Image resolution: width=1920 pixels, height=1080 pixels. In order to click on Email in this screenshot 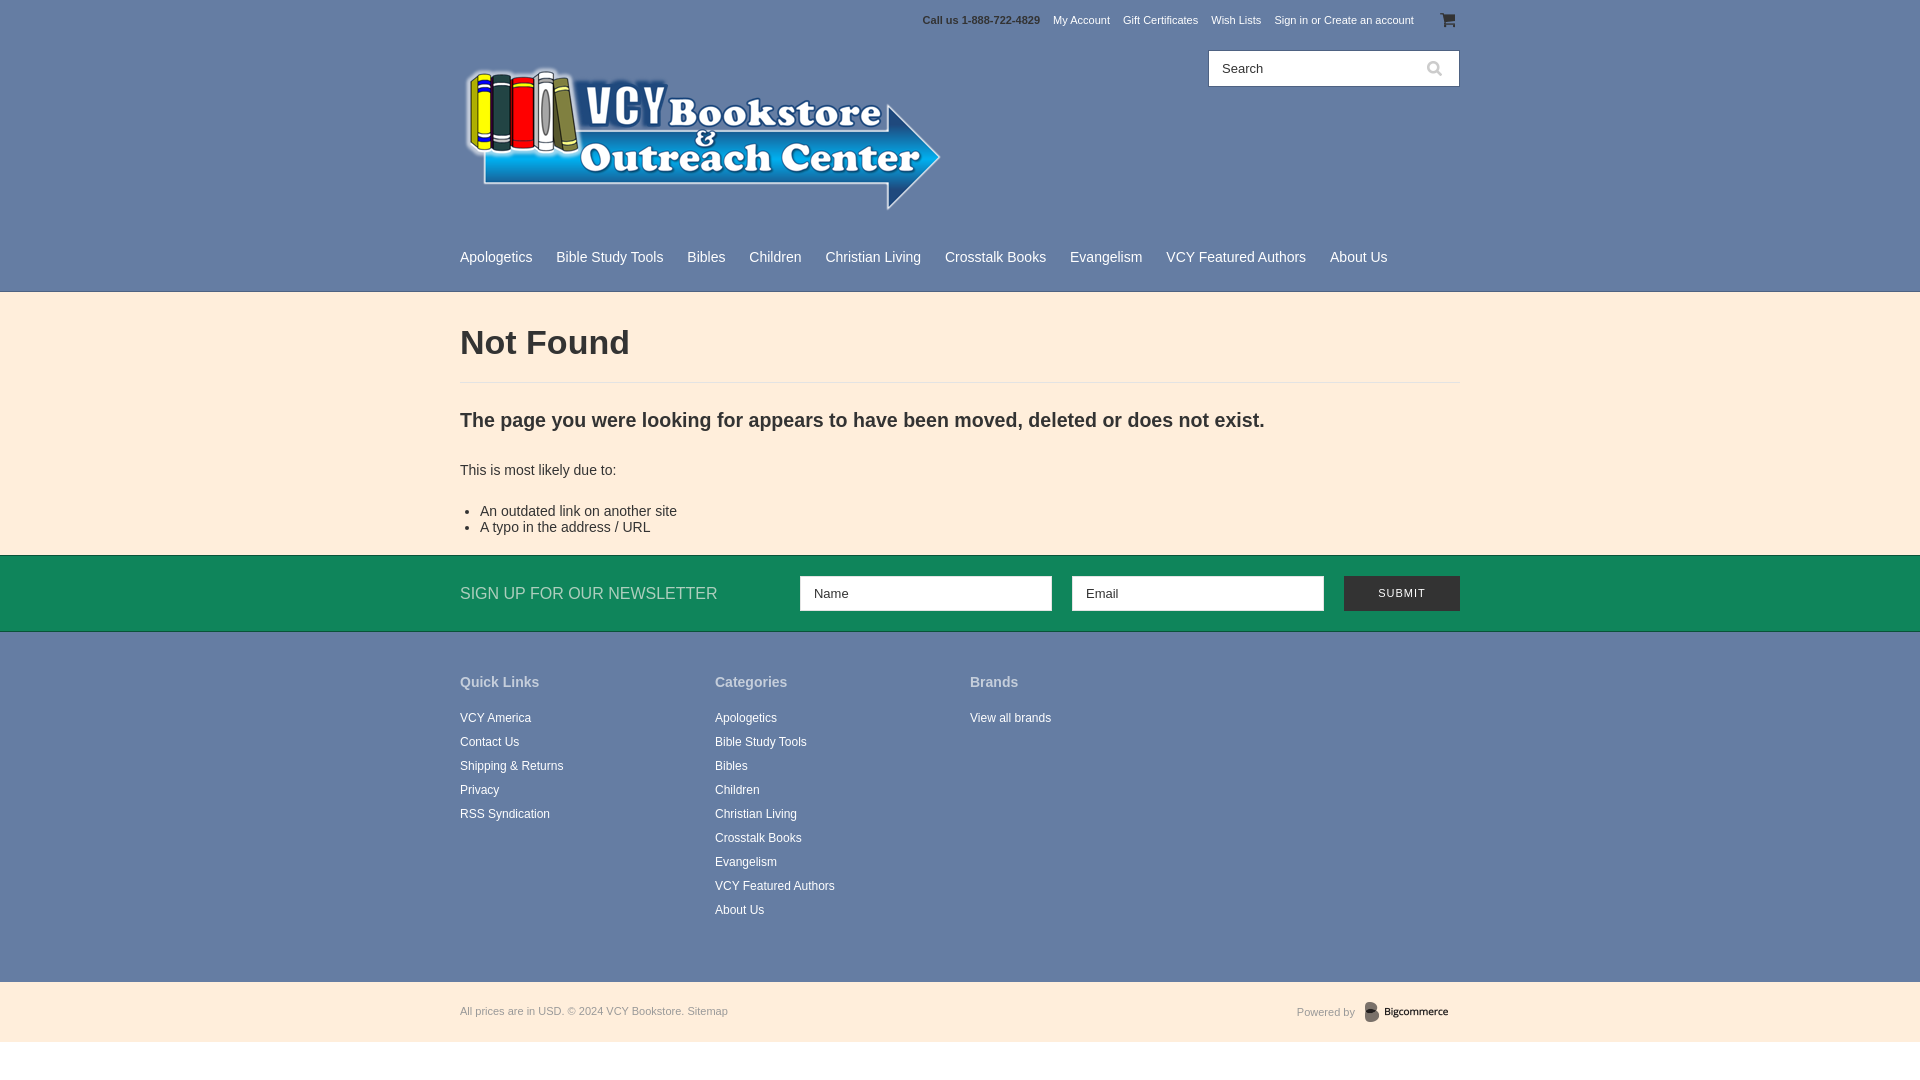, I will do `click(1198, 593)`.